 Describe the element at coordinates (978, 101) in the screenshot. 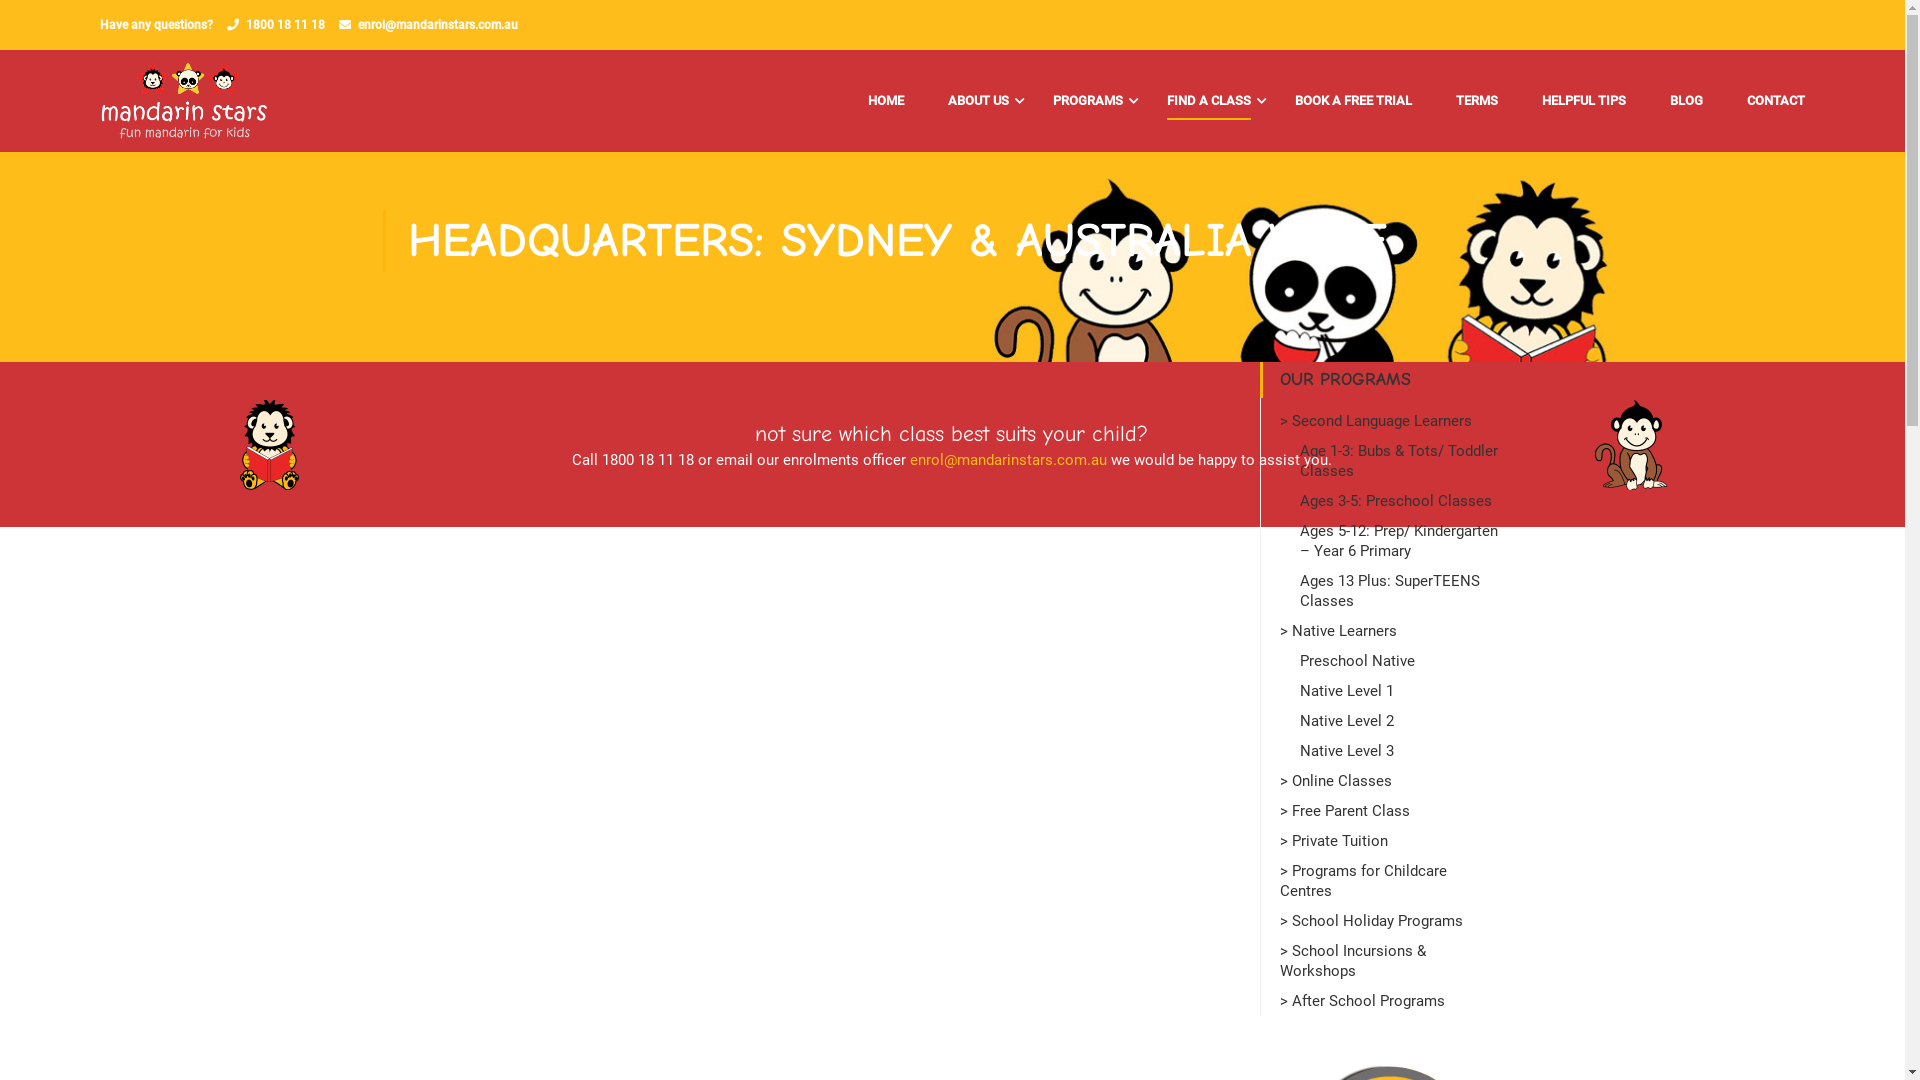

I see `ABOUT US` at that location.